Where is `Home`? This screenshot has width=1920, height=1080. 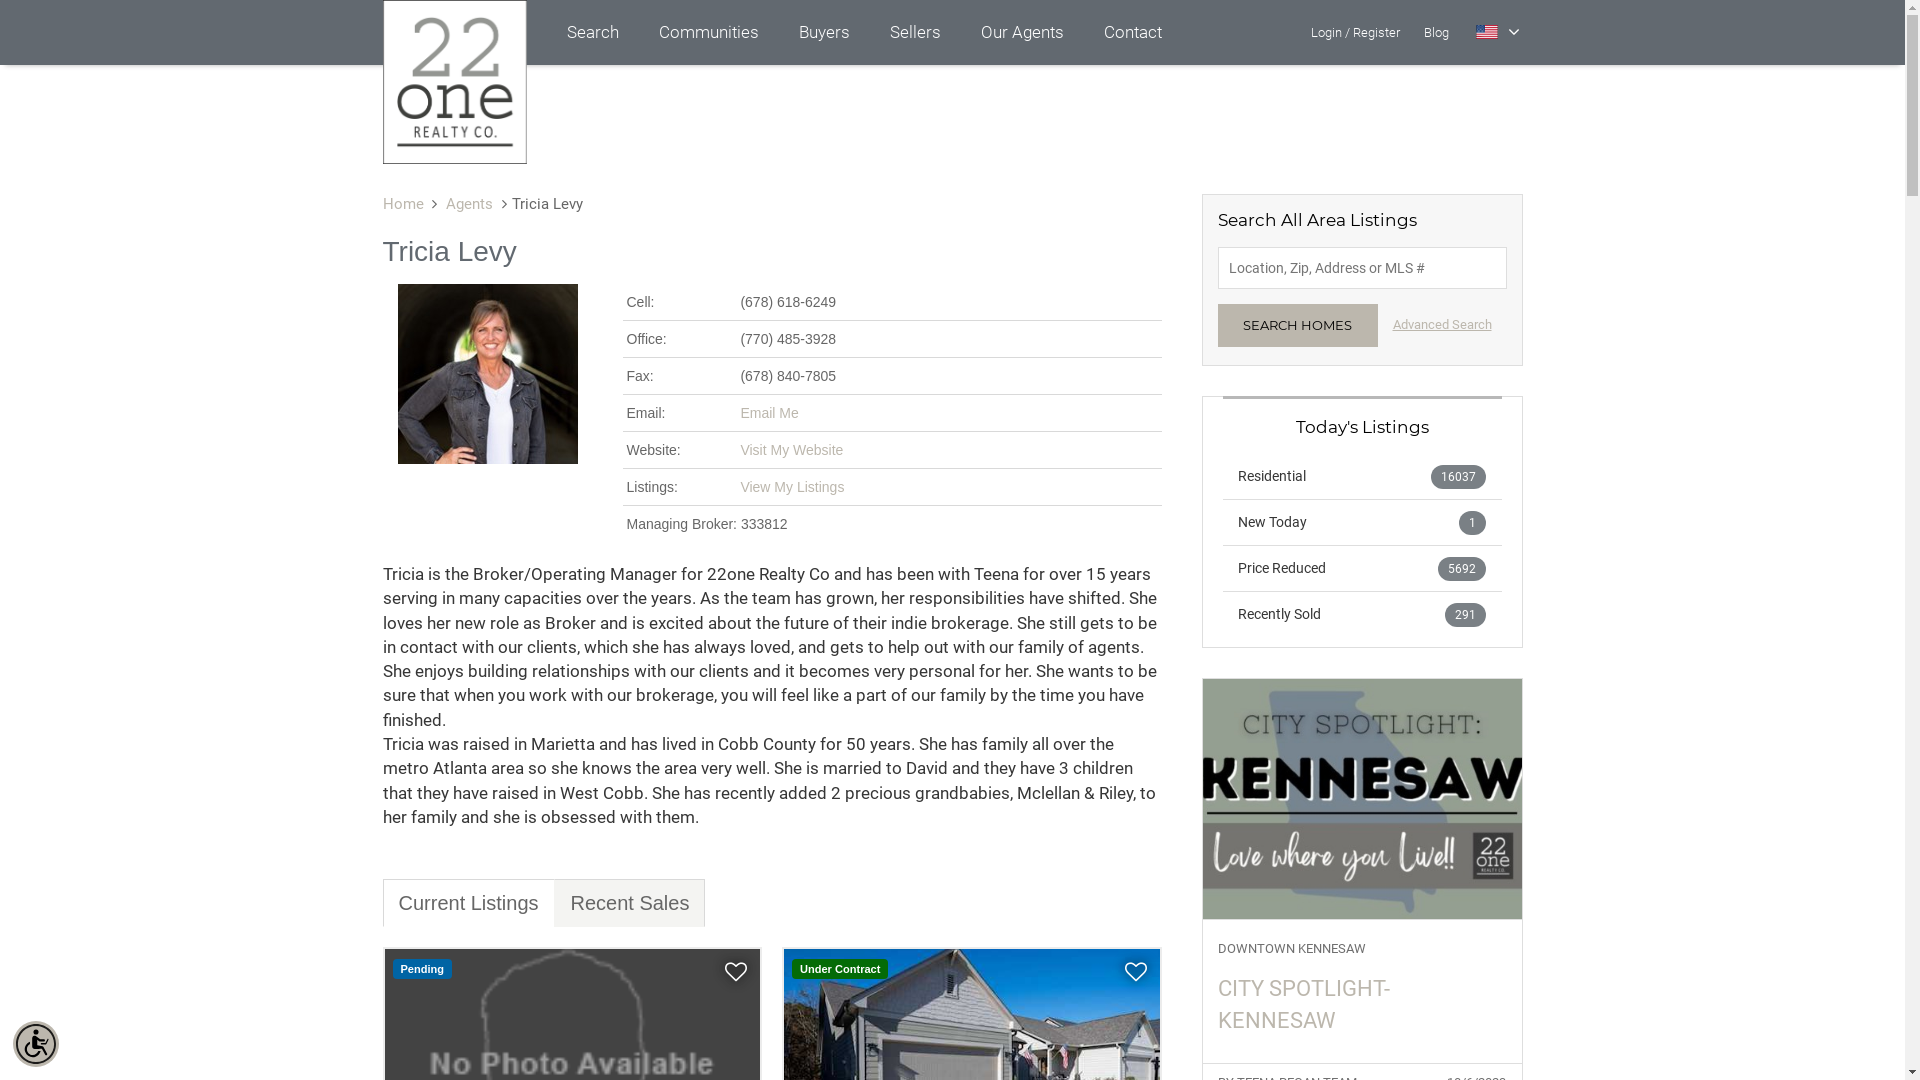 Home is located at coordinates (402, 204).